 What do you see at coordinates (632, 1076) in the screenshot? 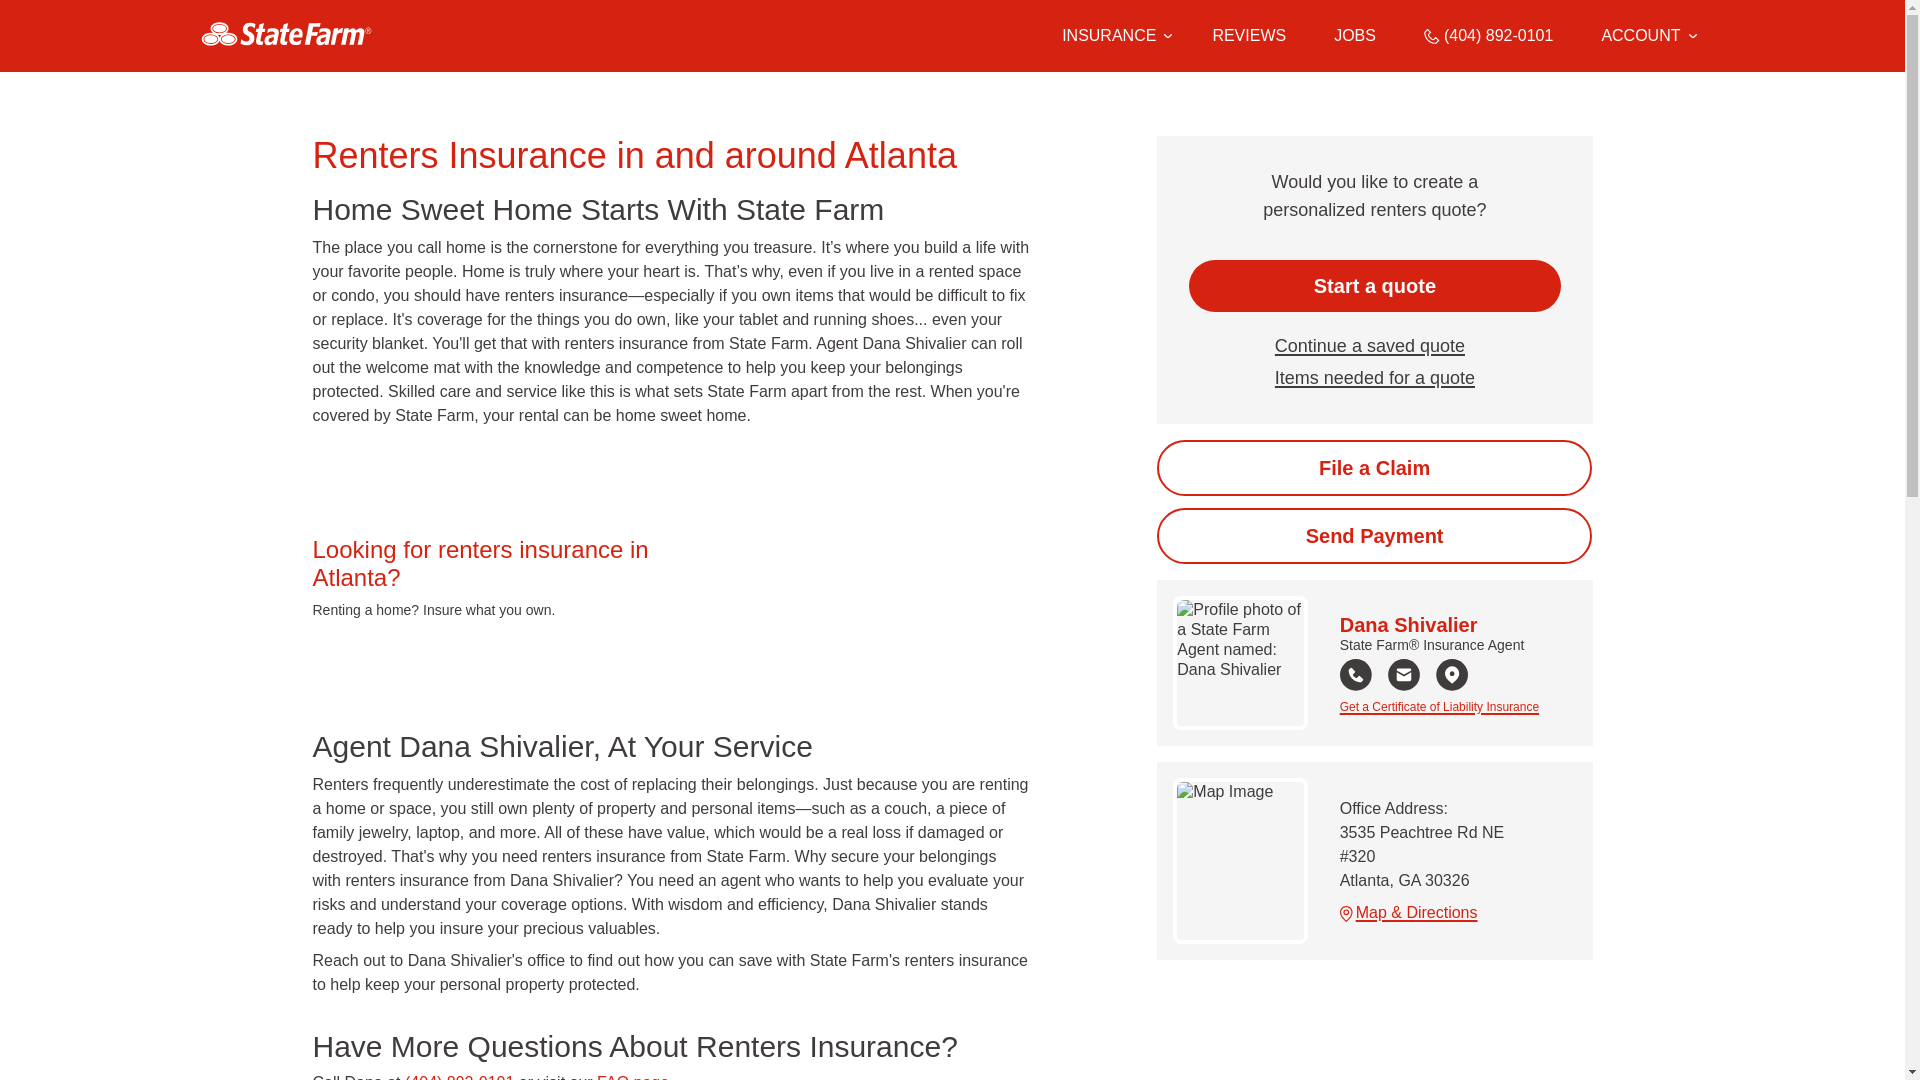
I see `FAQ page` at bounding box center [632, 1076].